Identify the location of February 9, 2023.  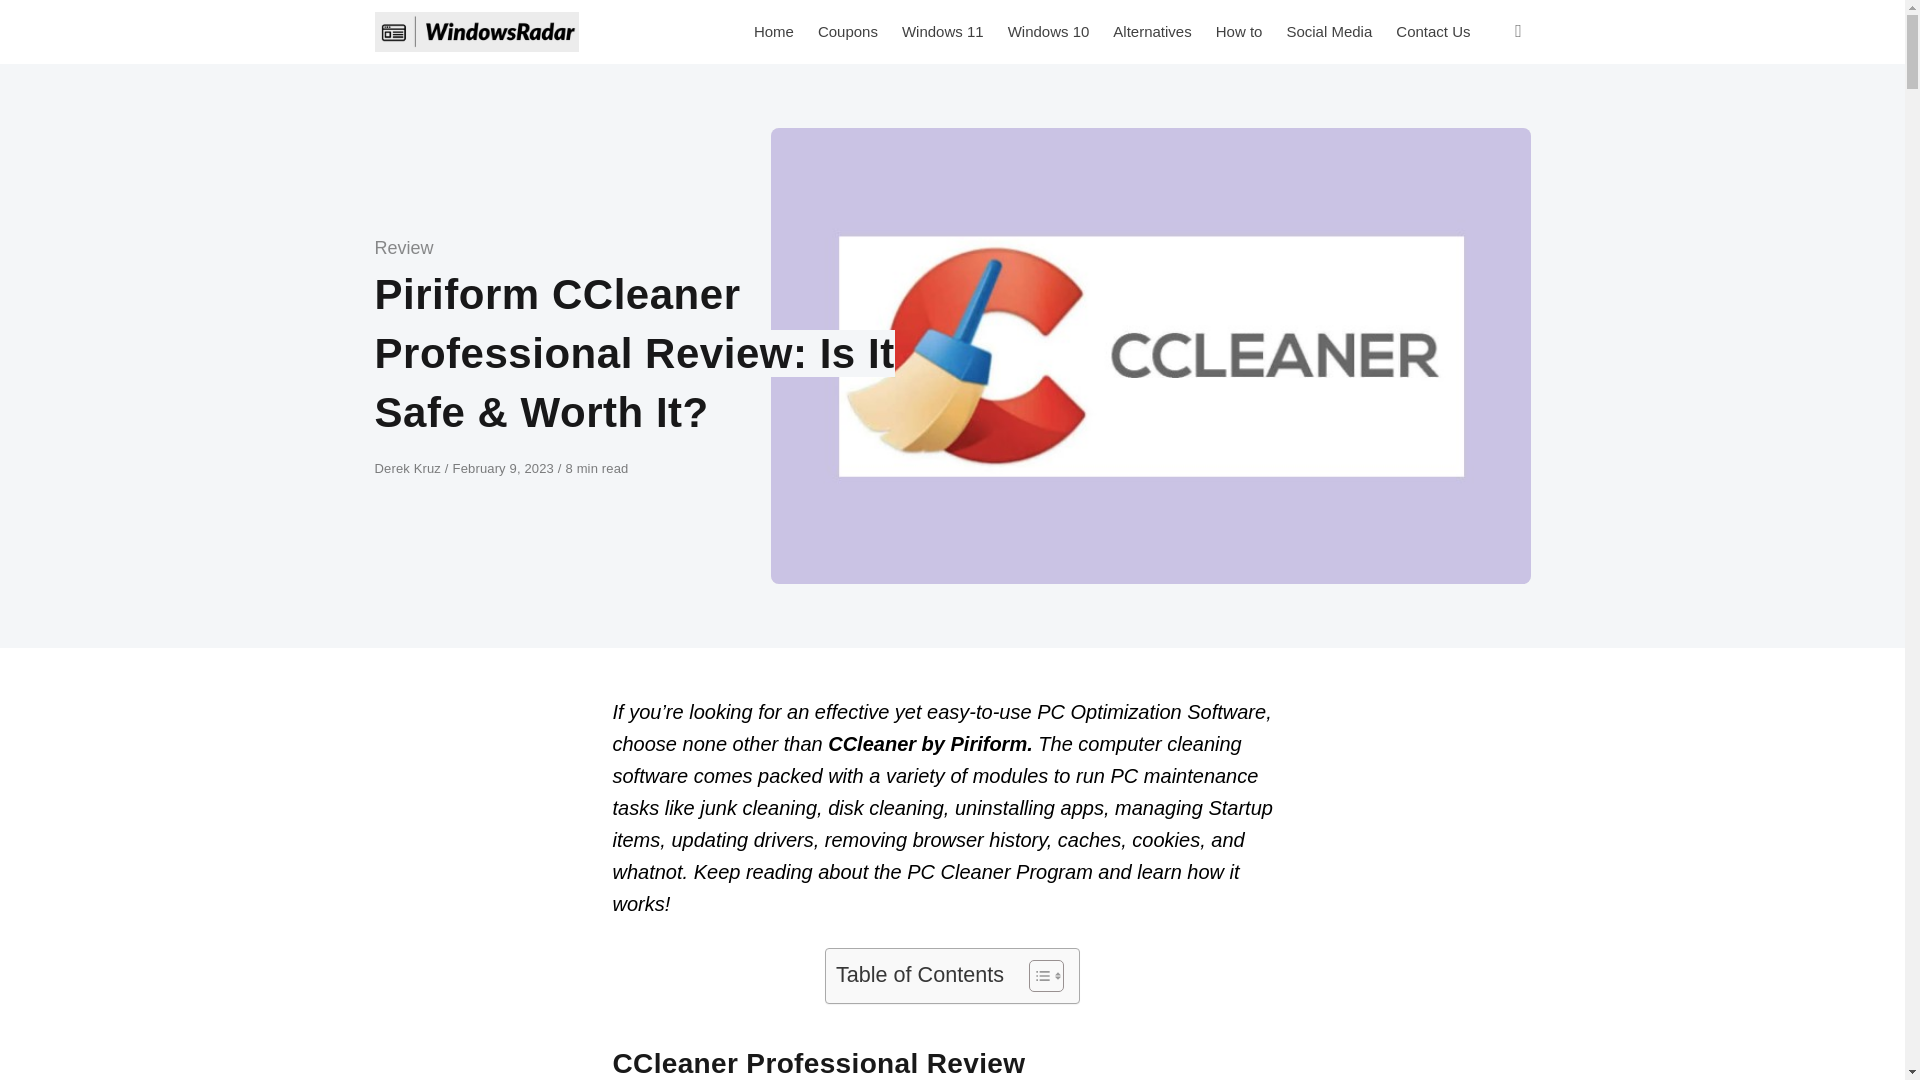
(506, 468).